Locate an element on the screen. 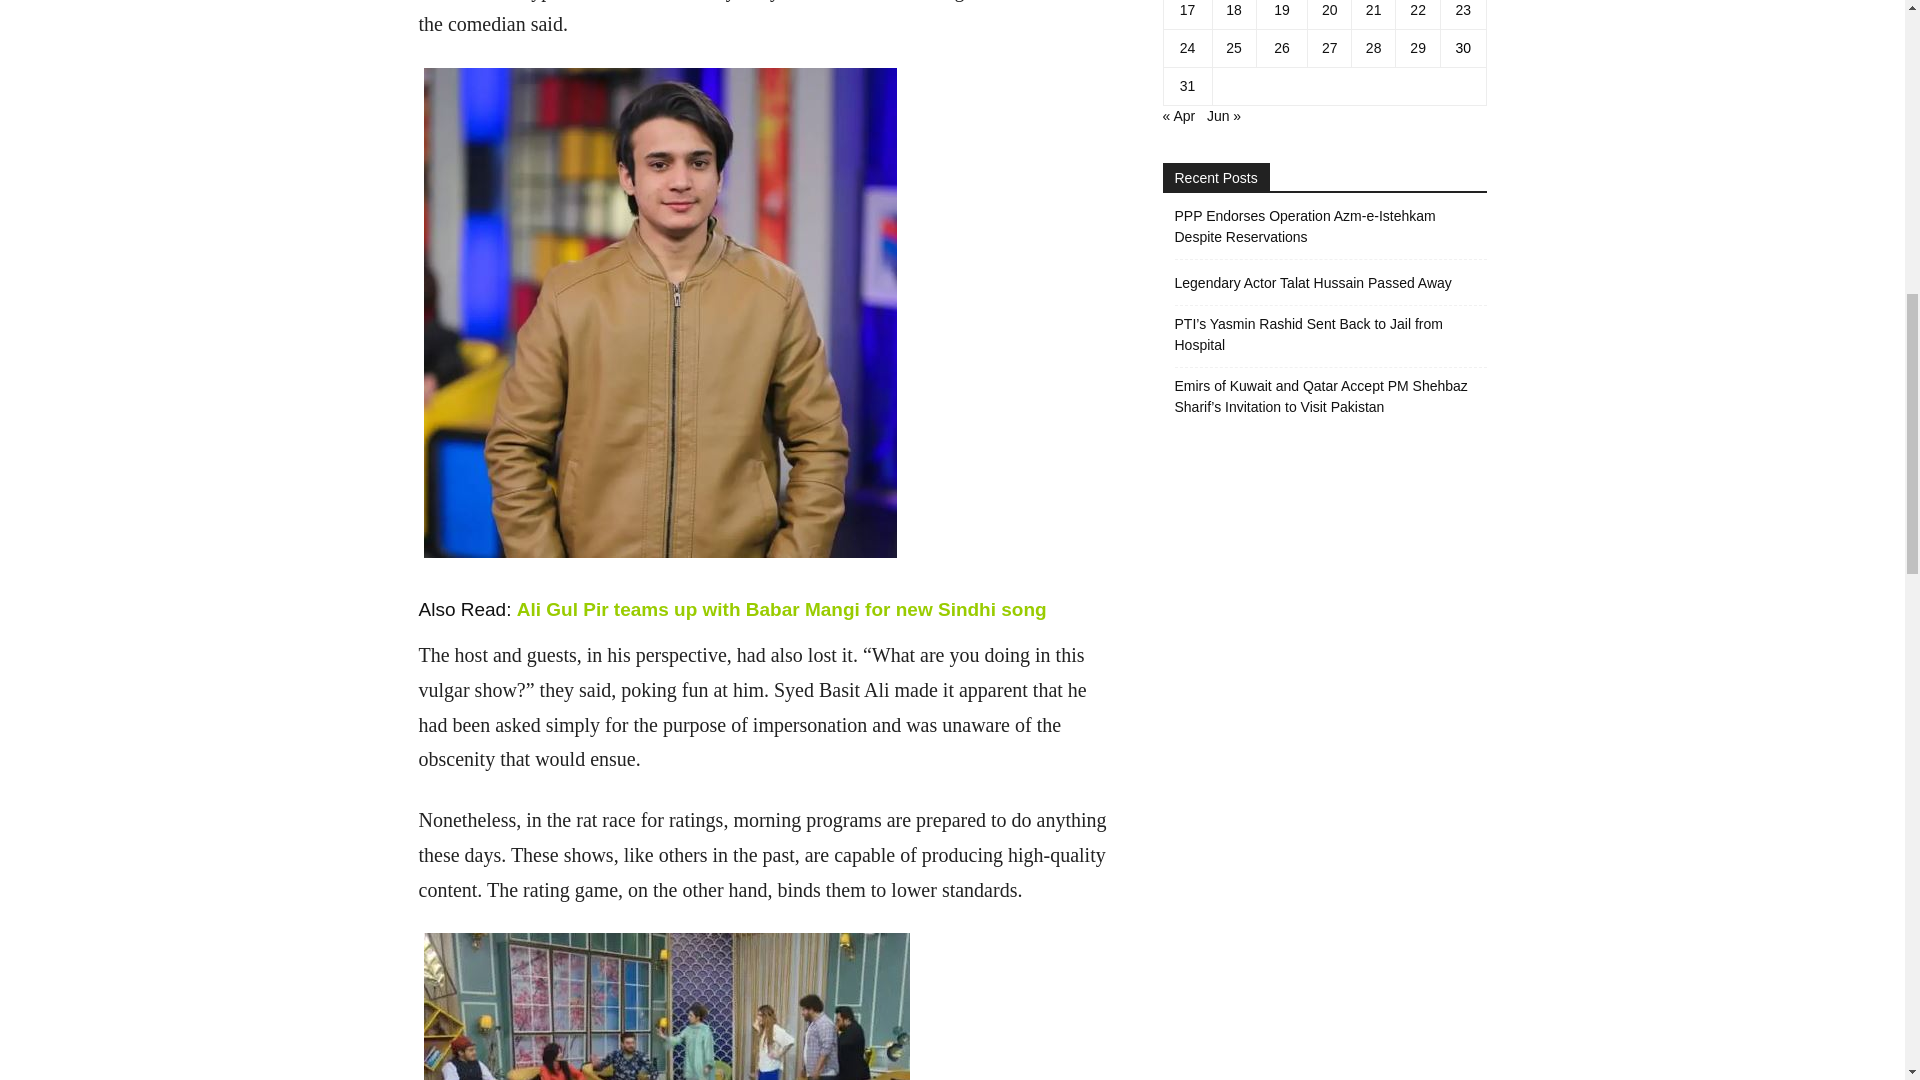 The image size is (1920, 1080). Ali Gul Pir teams up with Babar Mangi for new Sindhi song is located at coordinates (781, 609).